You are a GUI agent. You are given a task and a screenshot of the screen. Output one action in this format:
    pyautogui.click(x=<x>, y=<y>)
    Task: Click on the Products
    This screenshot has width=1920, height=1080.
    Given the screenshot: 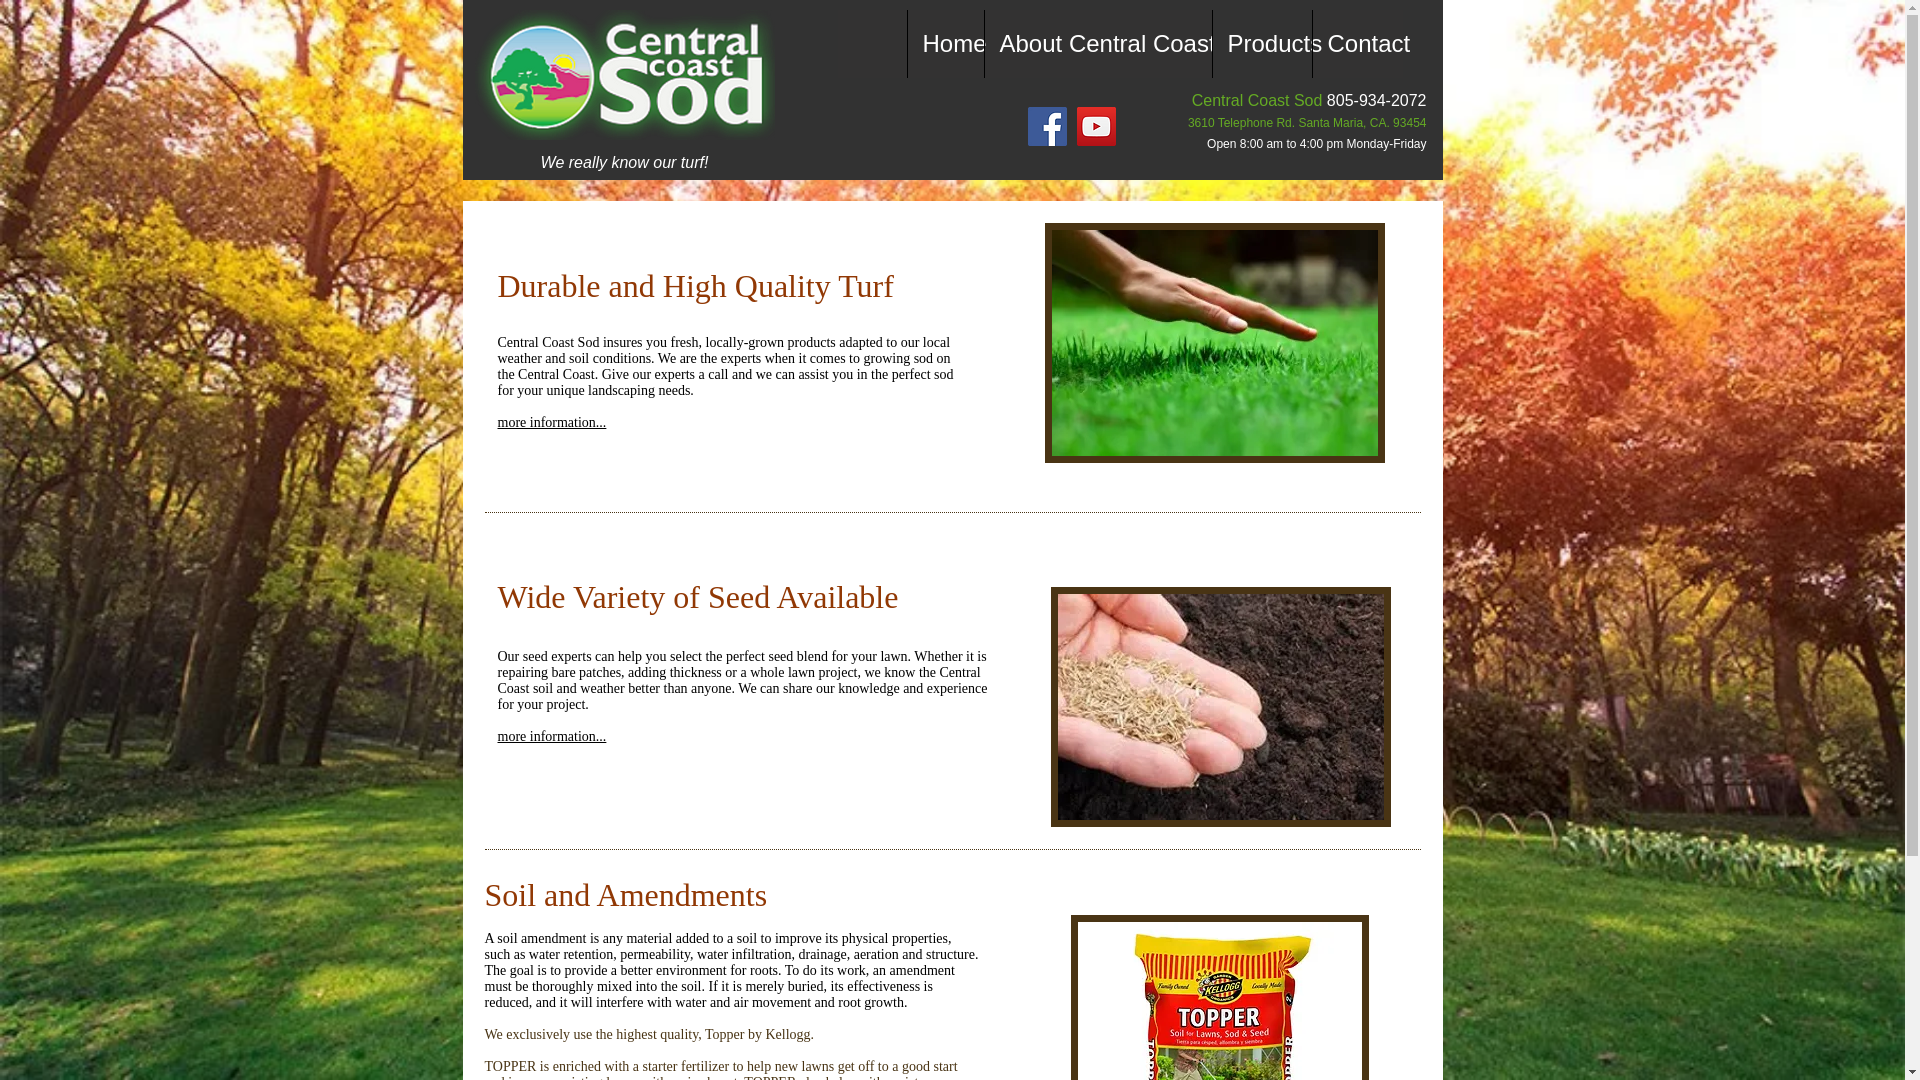 What is the action you would take?
    pyautogui.click(x=1261, y=43)
    